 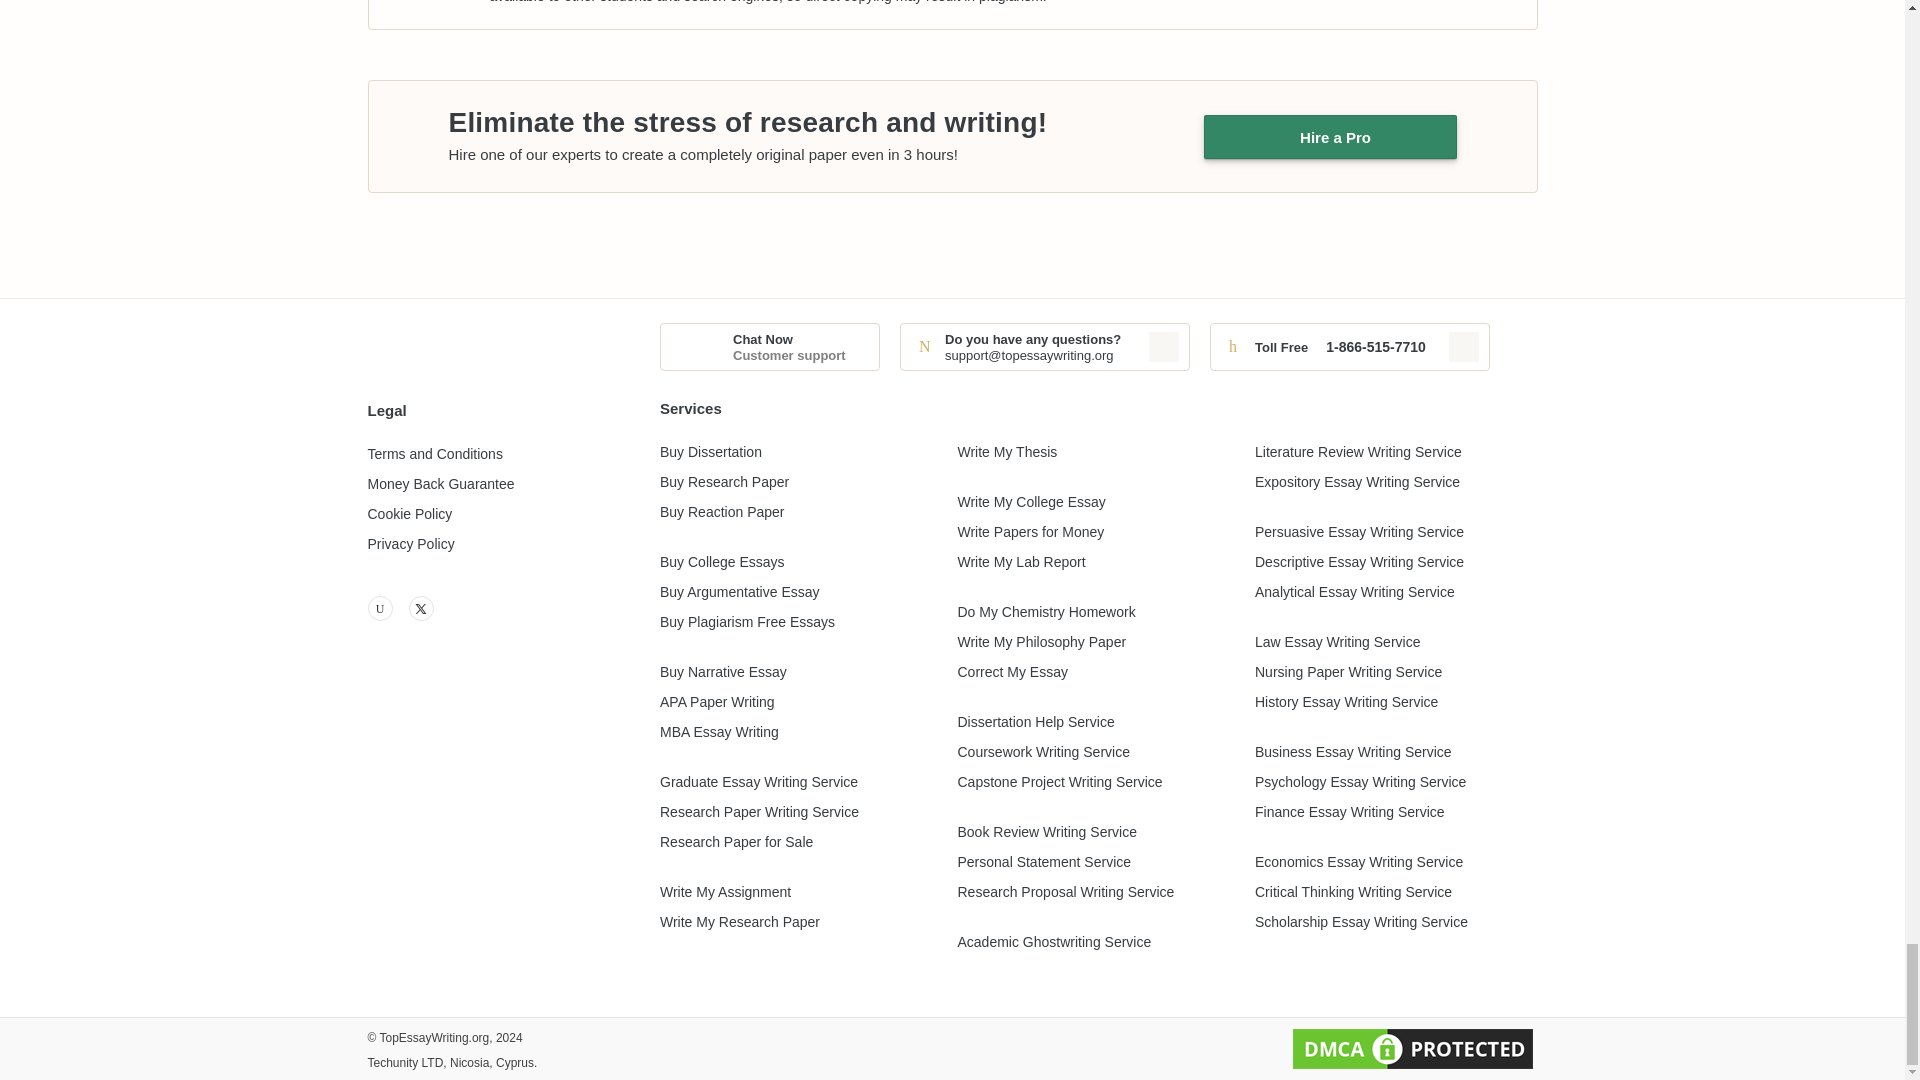 What do you see at coordinates (1412, 1048) in the screenshot?
I see `DMCA.com Protection Status` at bounding box center [1412, 1048].